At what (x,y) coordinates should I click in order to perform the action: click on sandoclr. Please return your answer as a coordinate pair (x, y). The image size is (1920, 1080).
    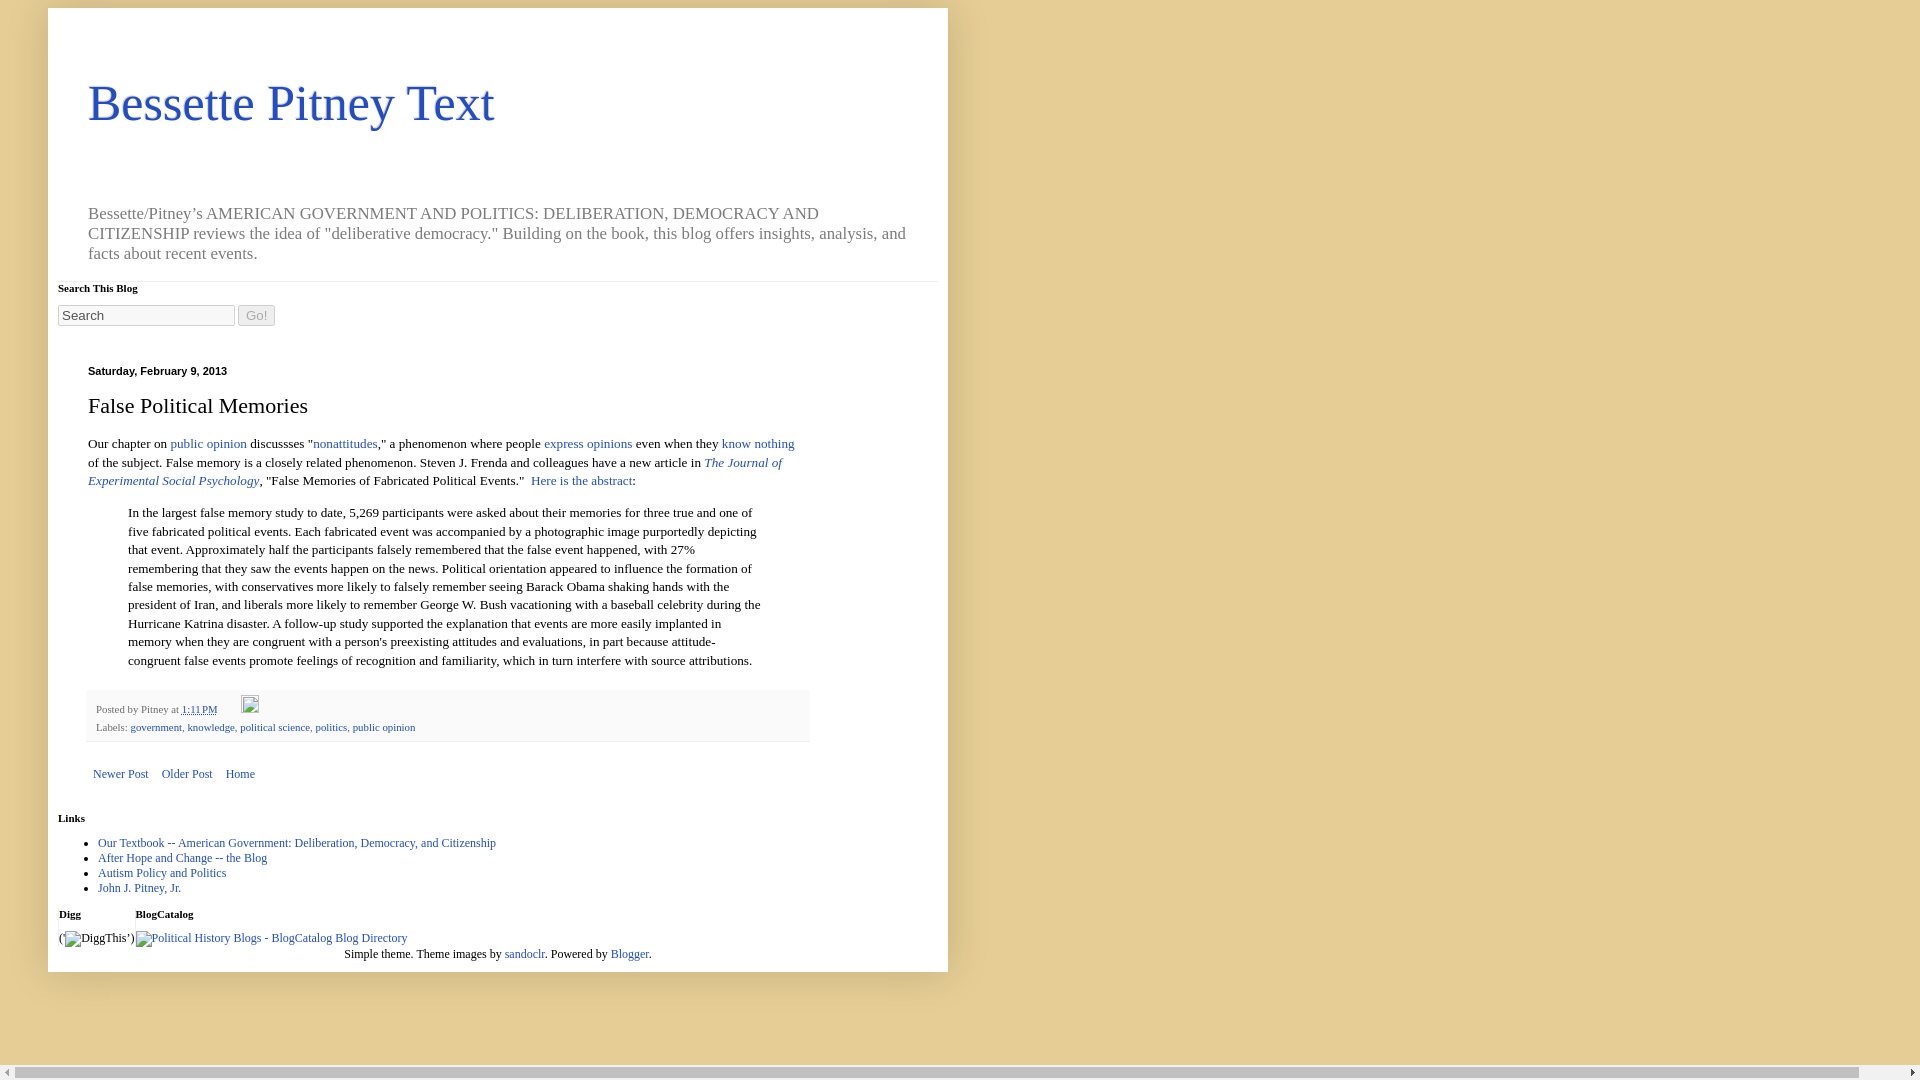
    Looking at the image, I should click on (524, 954).